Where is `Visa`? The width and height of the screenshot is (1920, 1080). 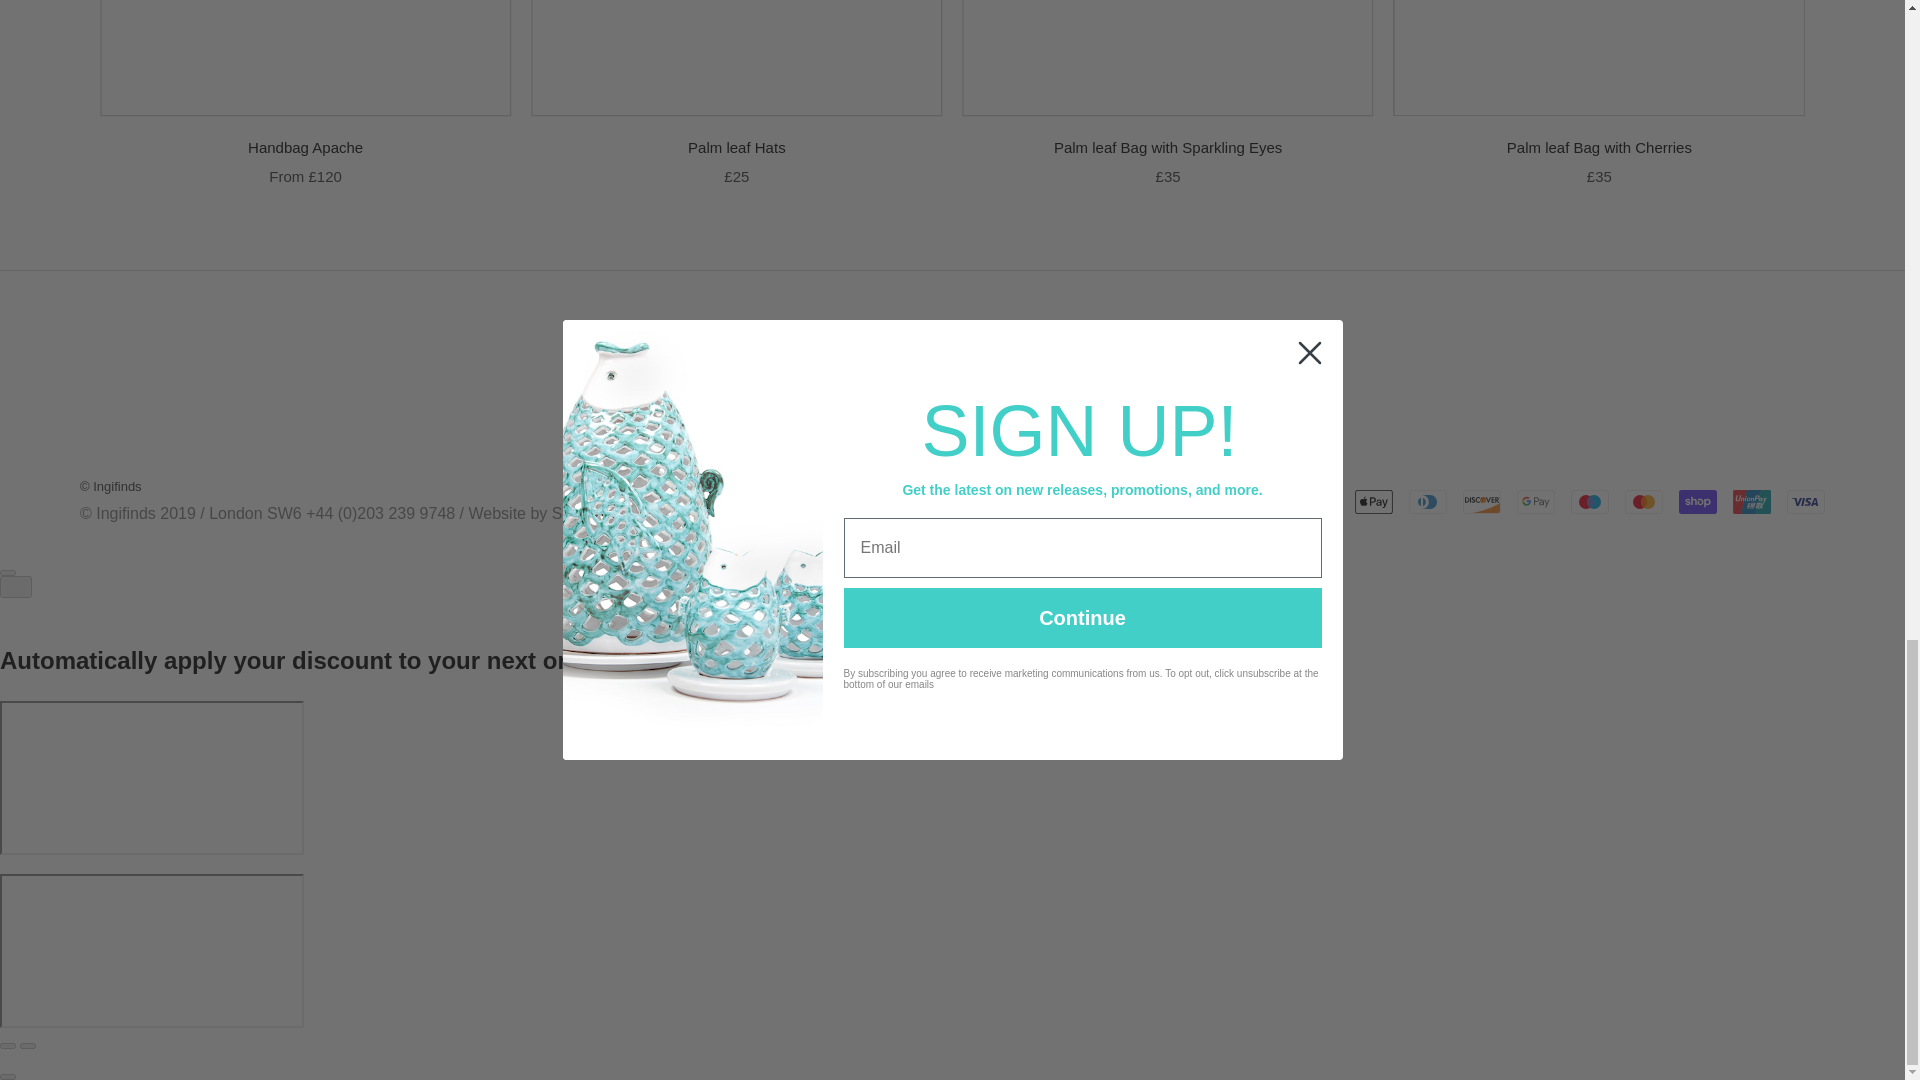 Visa is located at coordinates (1806, 502).